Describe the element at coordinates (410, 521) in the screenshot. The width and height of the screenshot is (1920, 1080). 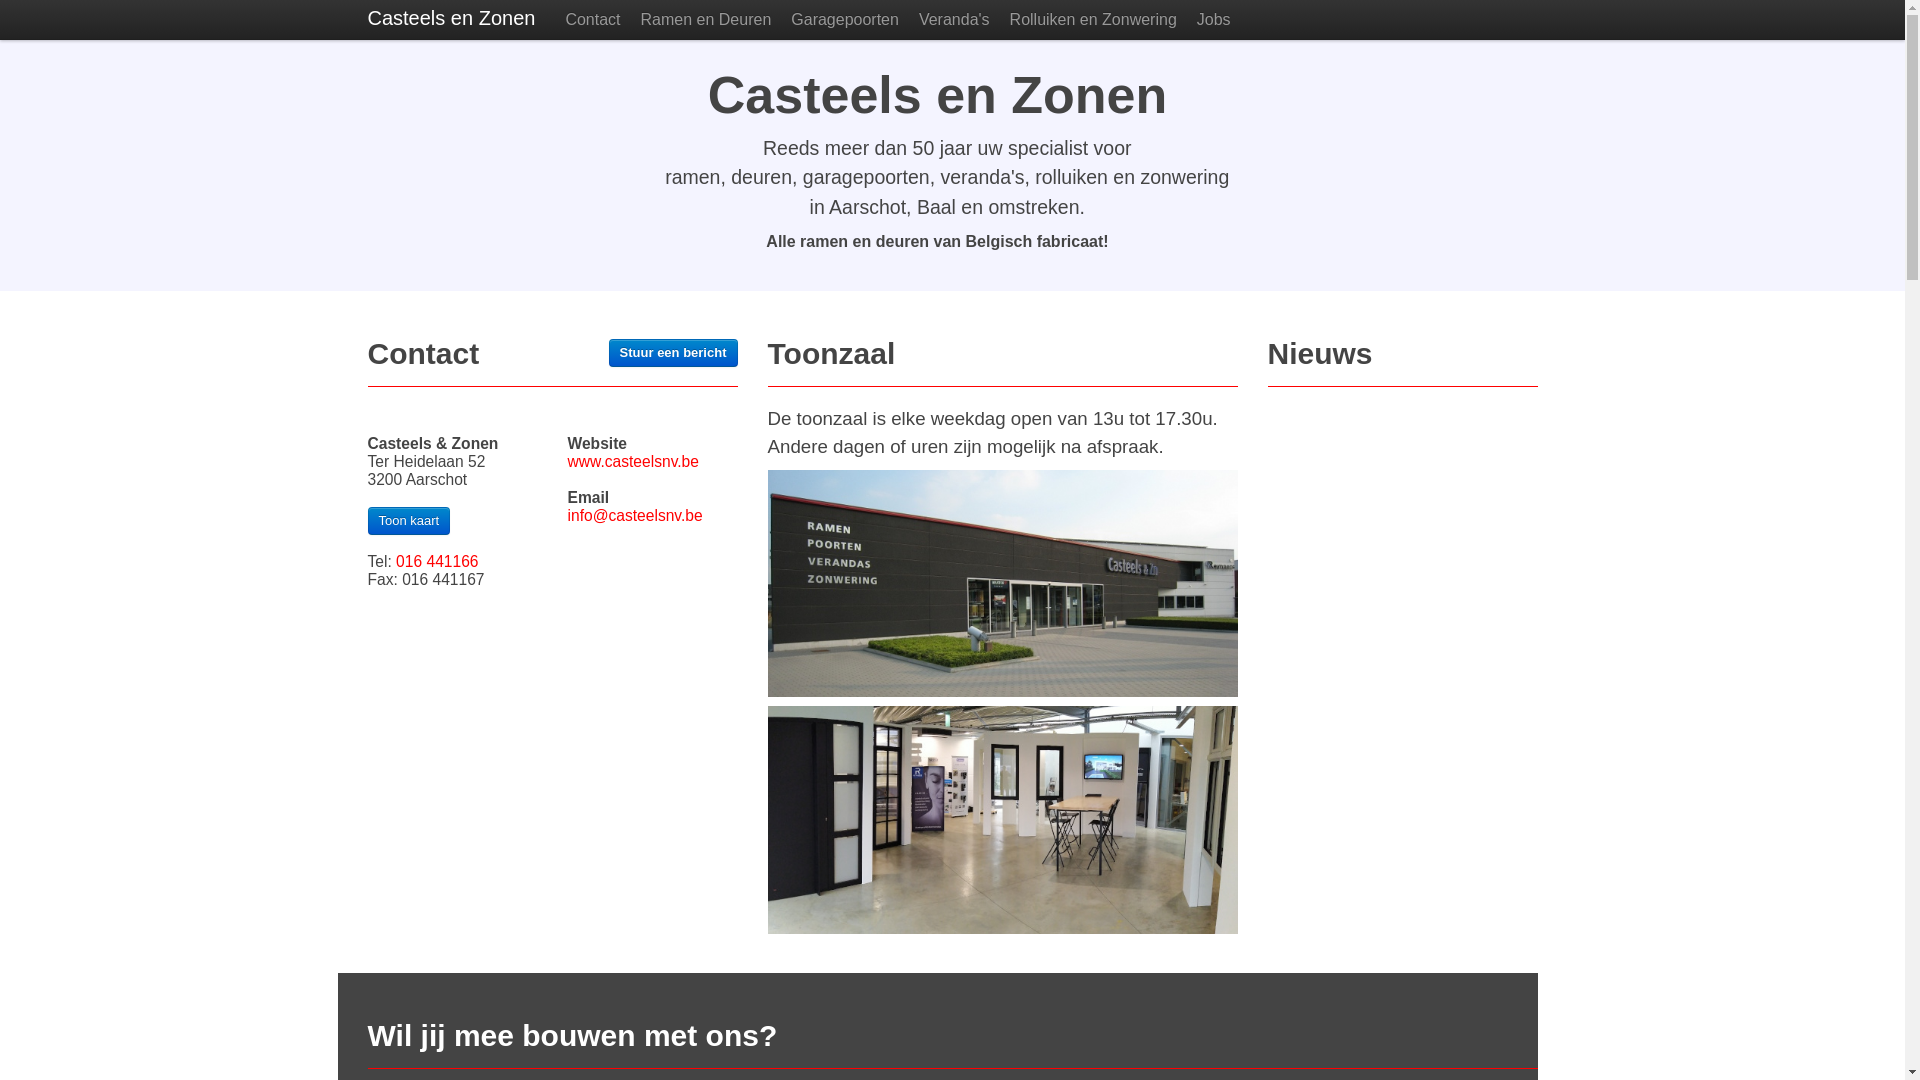
I see `Toon kaart` at that location.